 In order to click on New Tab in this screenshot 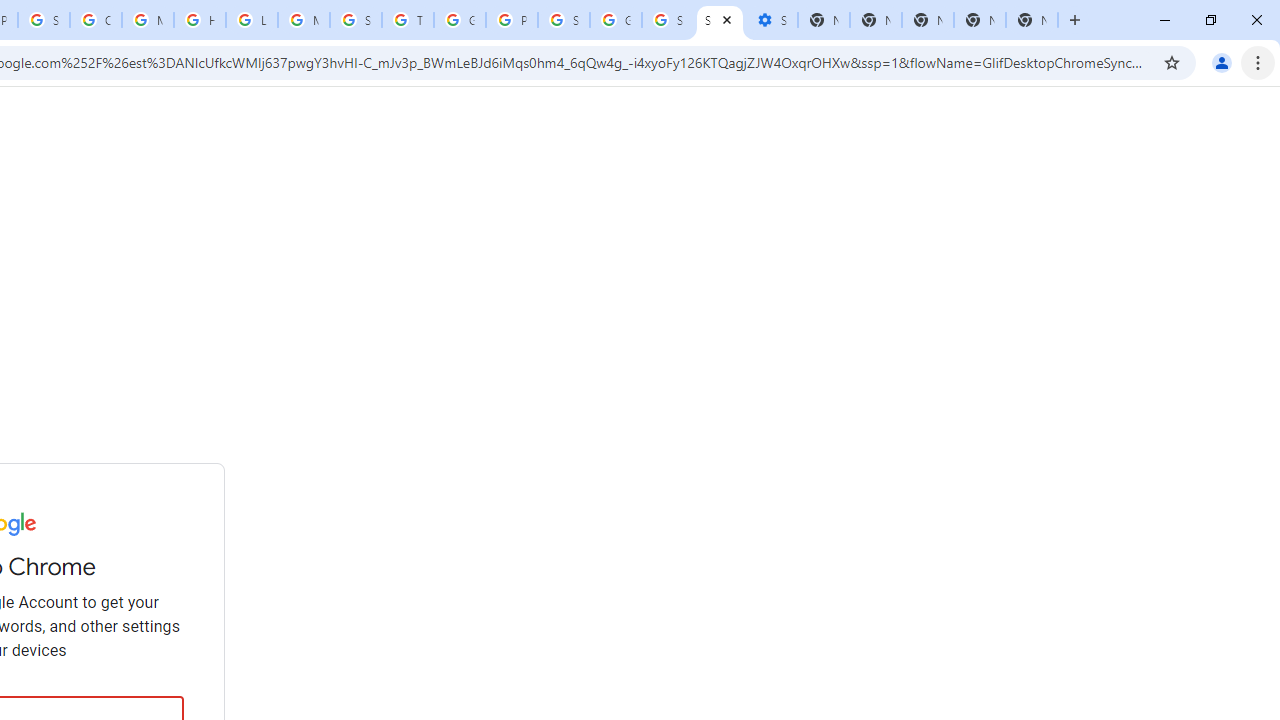, I will do `click(1032, 20)`.